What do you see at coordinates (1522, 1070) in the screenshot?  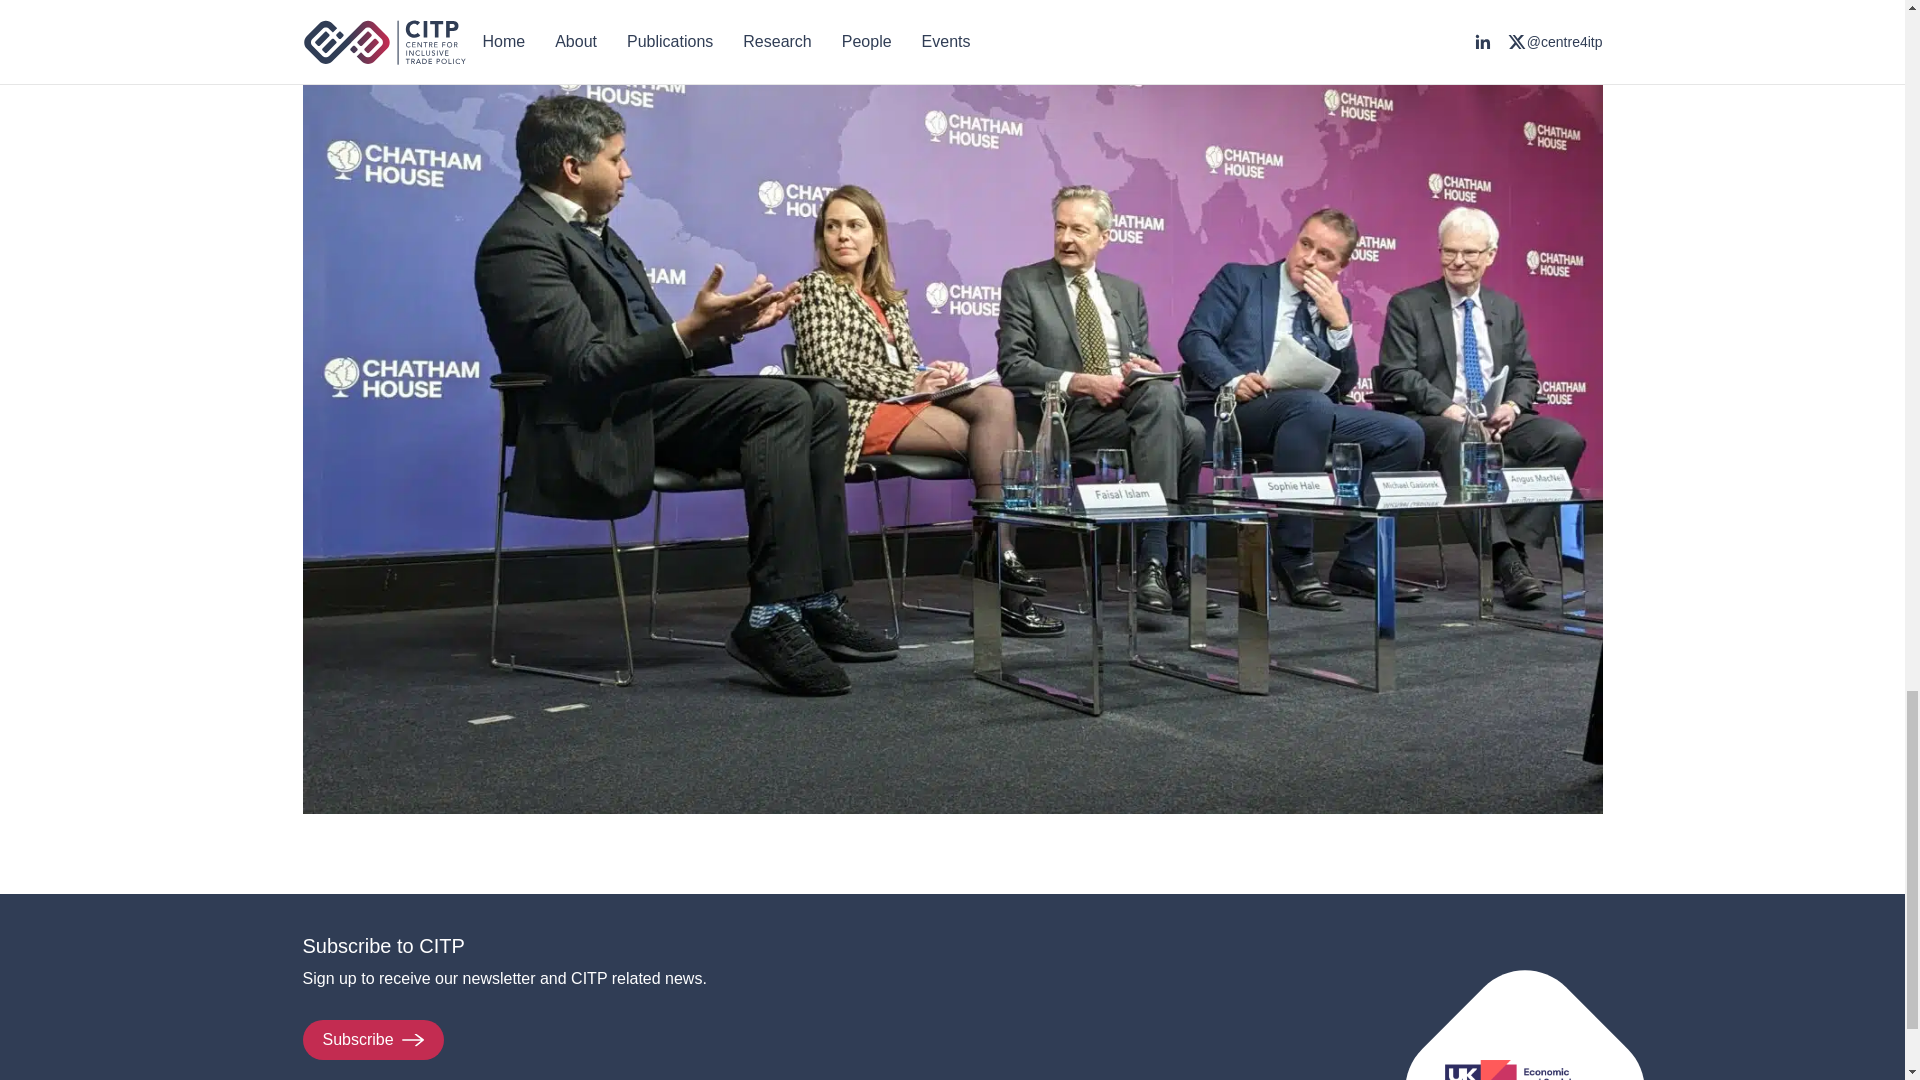 I see `Economic and Social Research Council` at bounding box center [1522, 1070].